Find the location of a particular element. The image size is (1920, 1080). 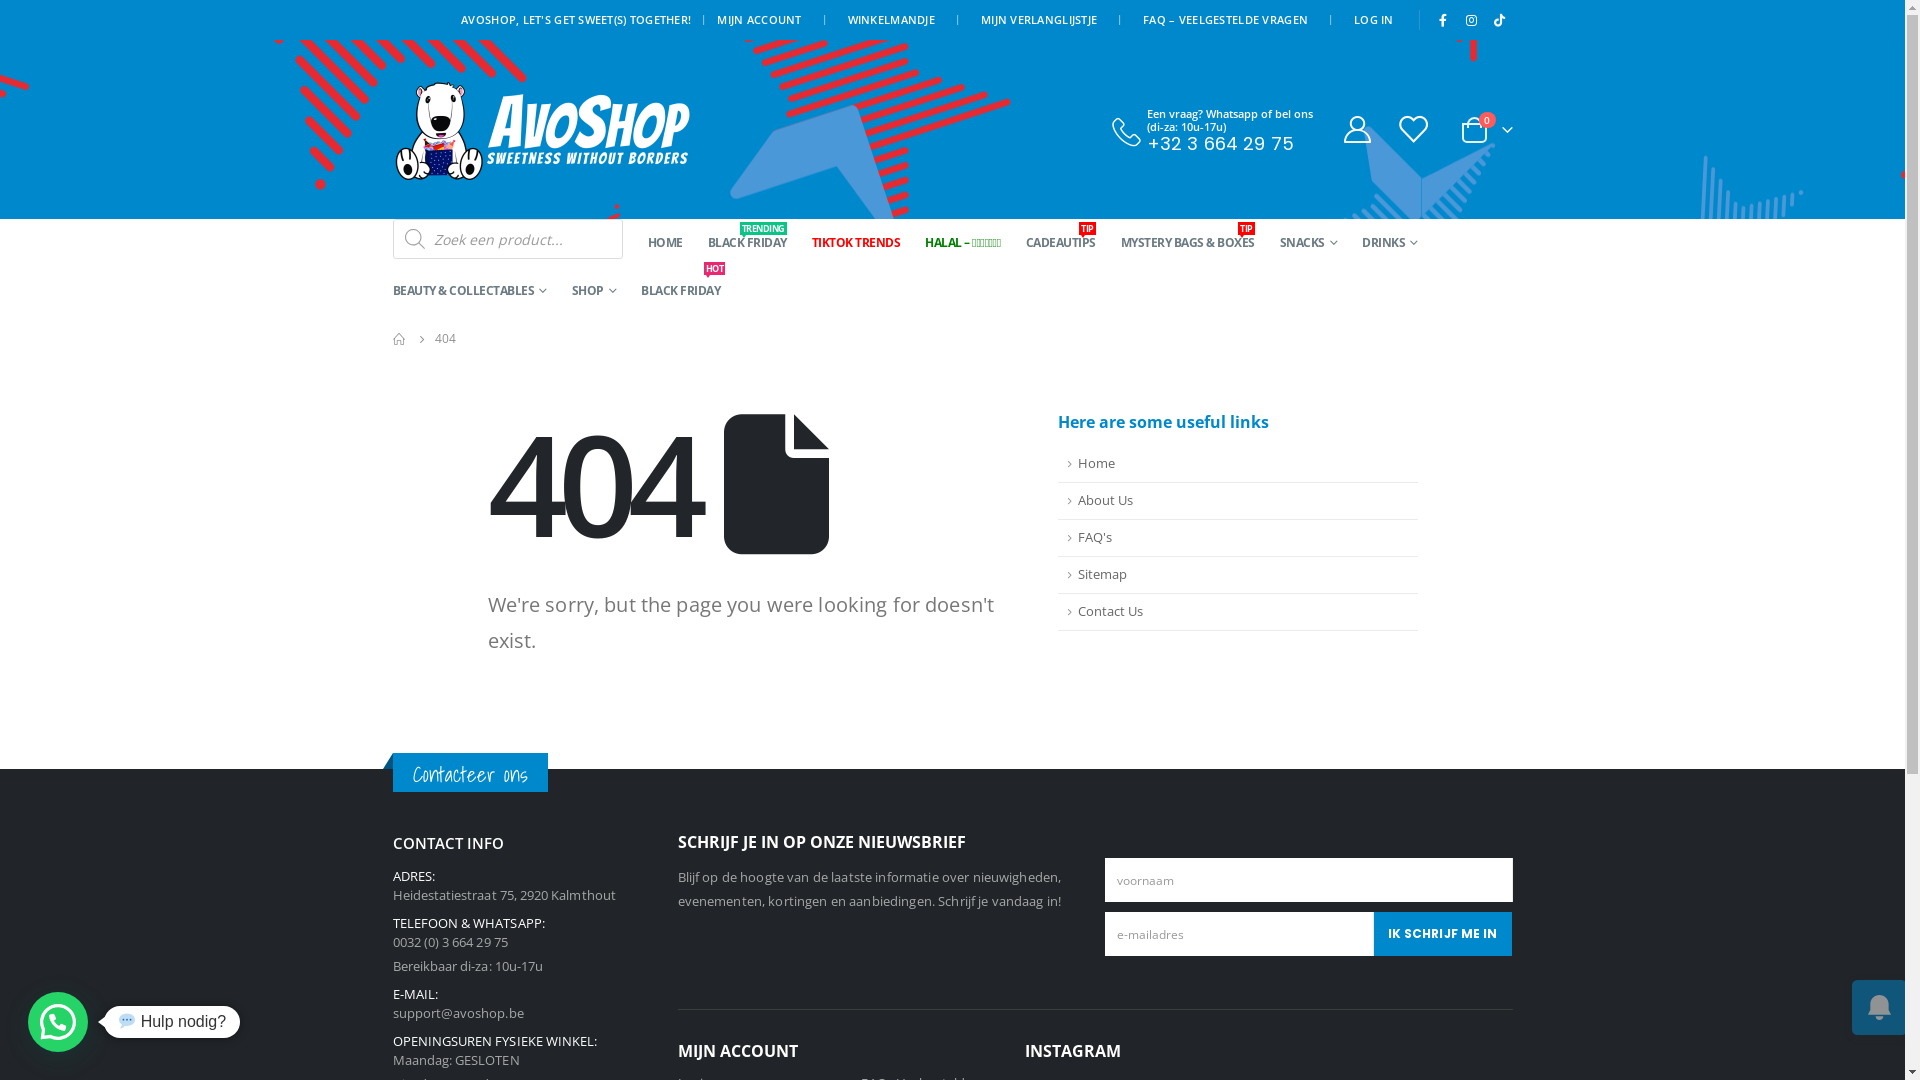

support@avoshop.be is located at coordinates (458, 1013).